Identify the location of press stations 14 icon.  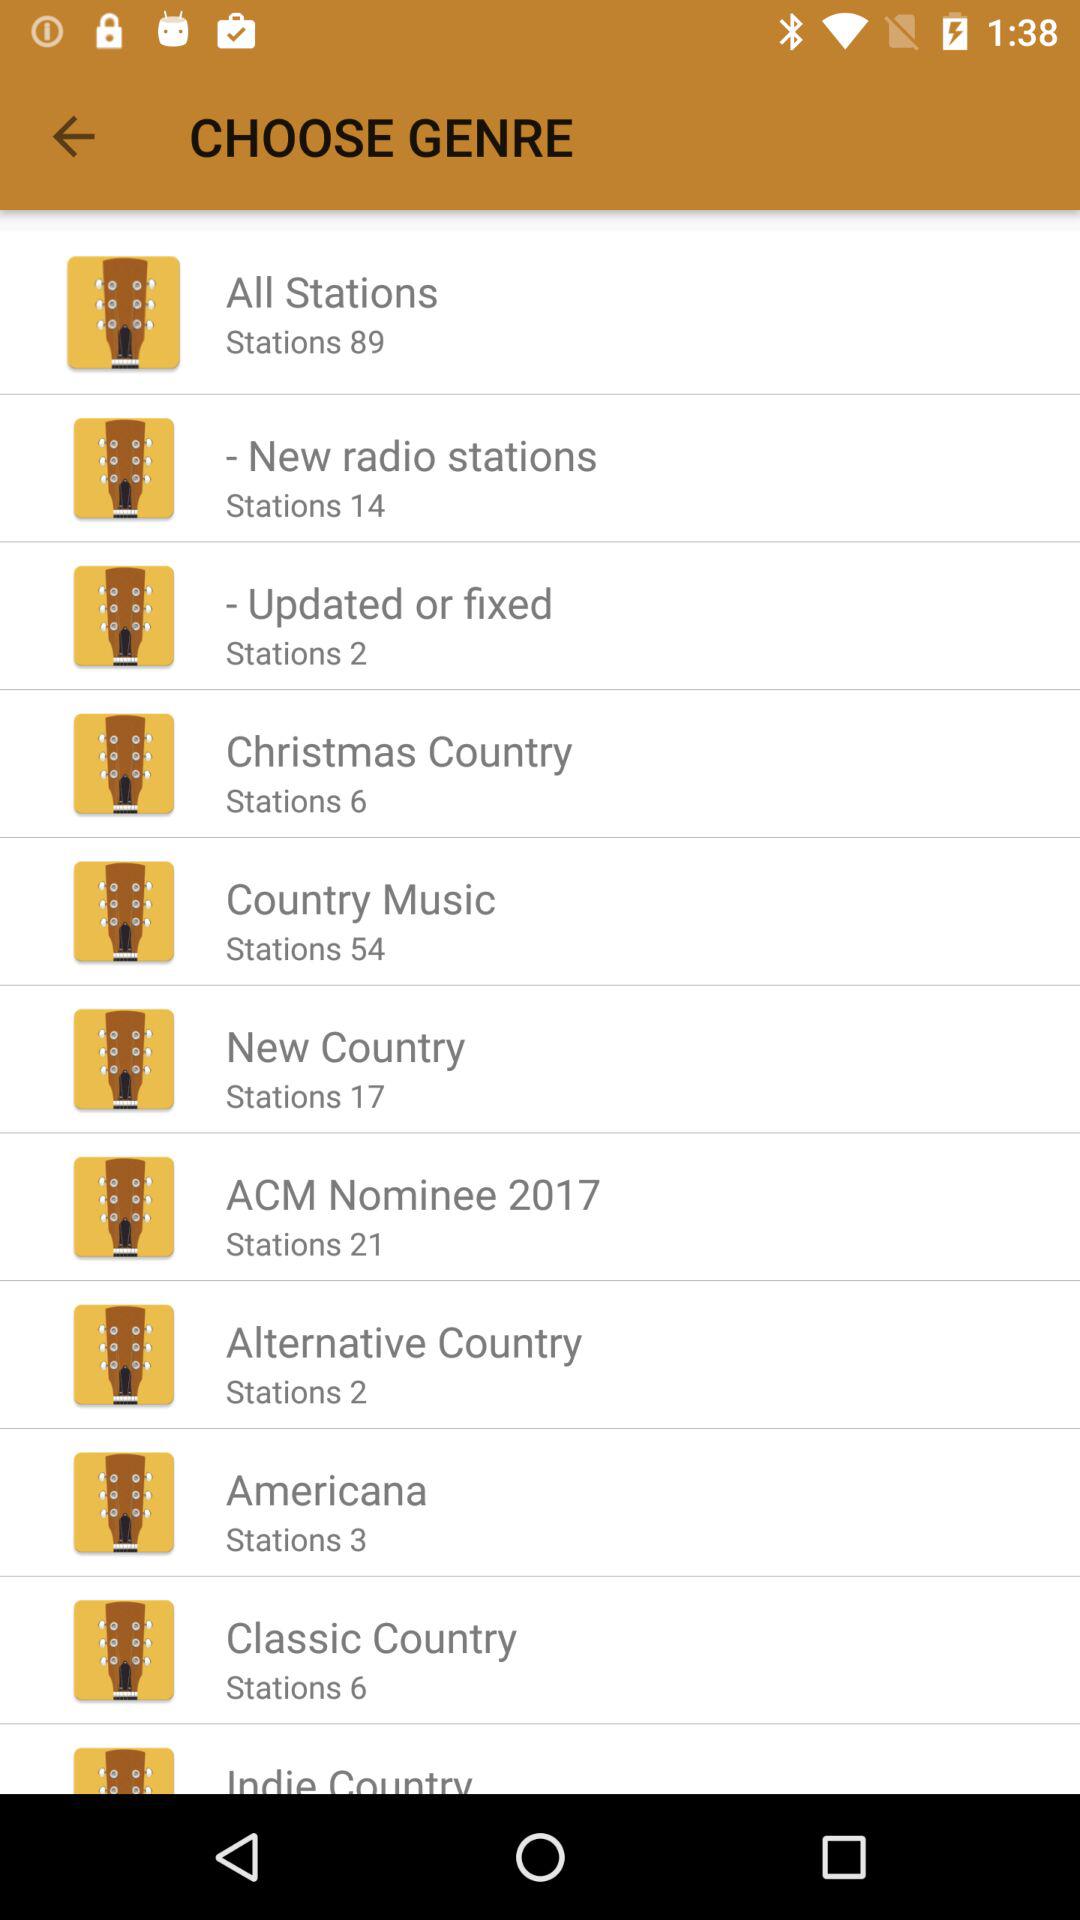
(305, 504).